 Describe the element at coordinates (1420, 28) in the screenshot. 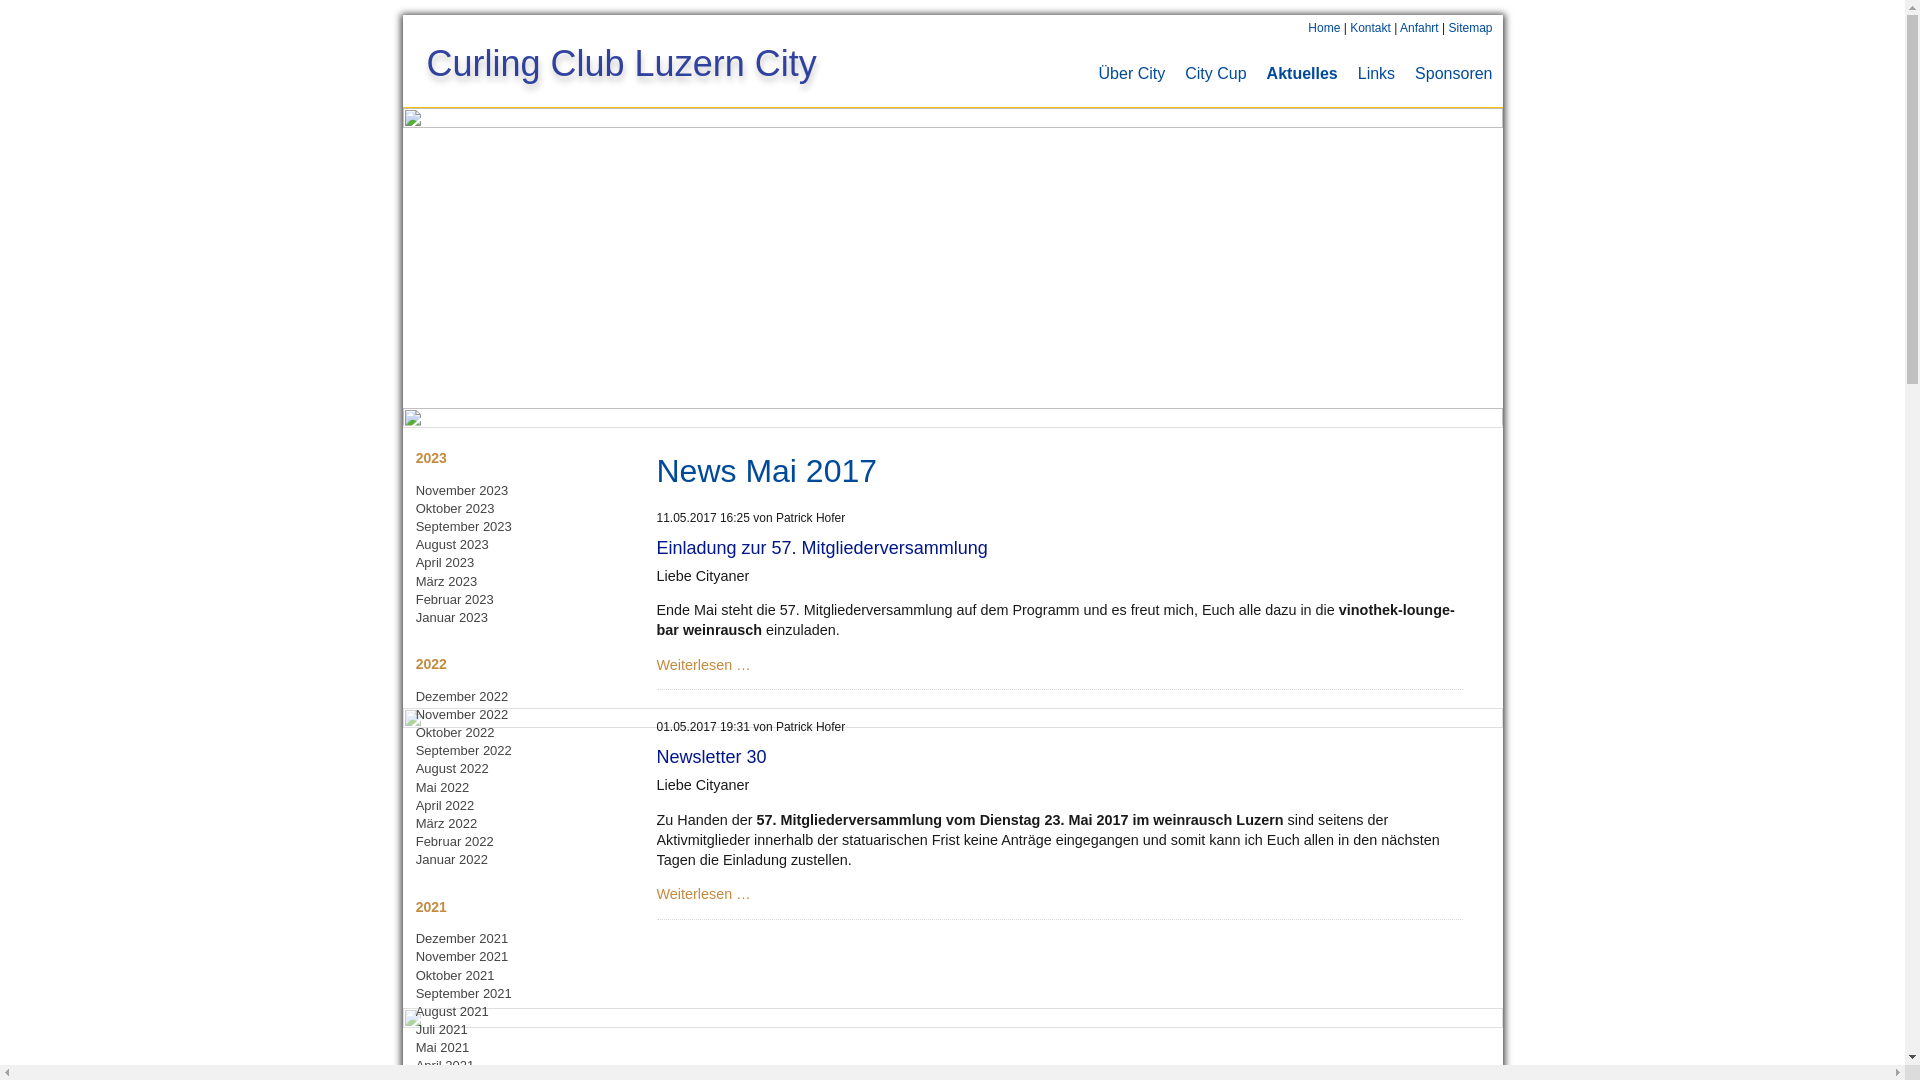

I see `Anfahrt` at that location.